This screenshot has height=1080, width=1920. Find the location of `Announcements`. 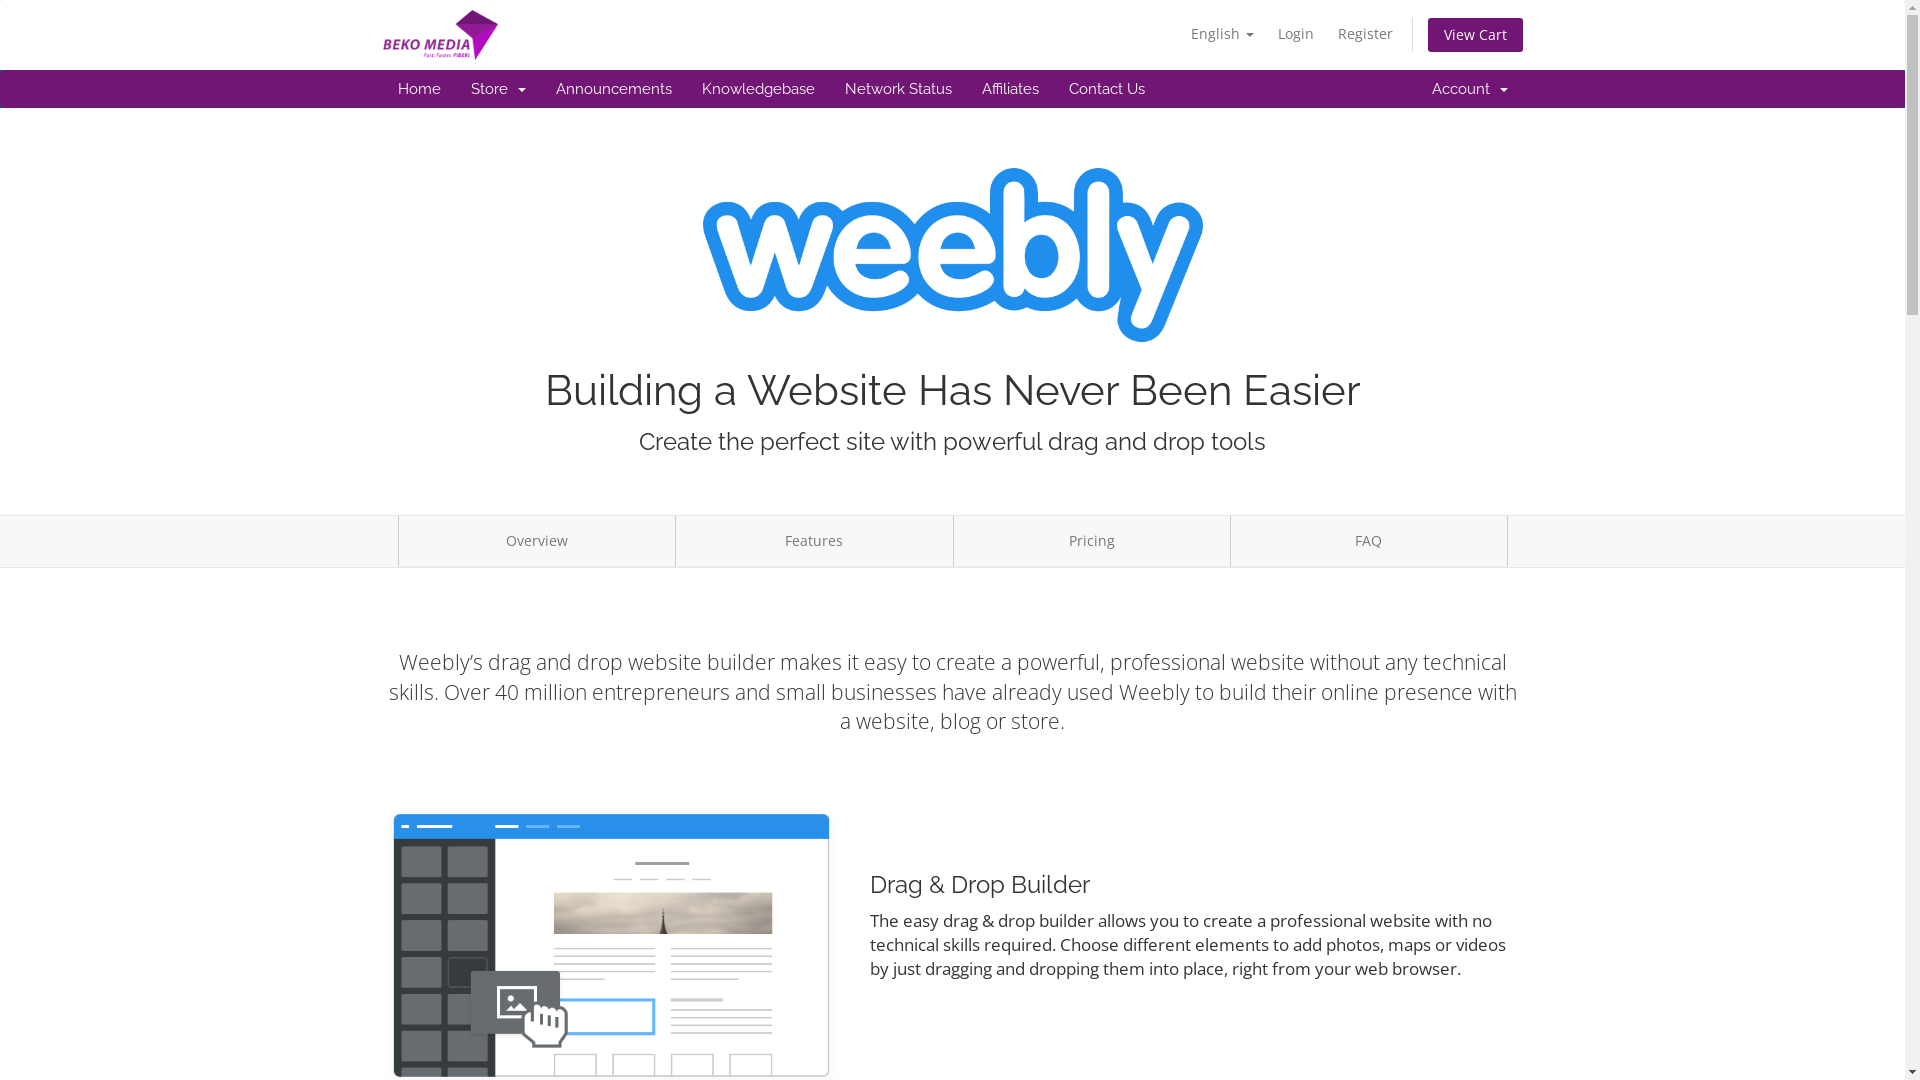

Announcements is located at coordinates (613, 89).